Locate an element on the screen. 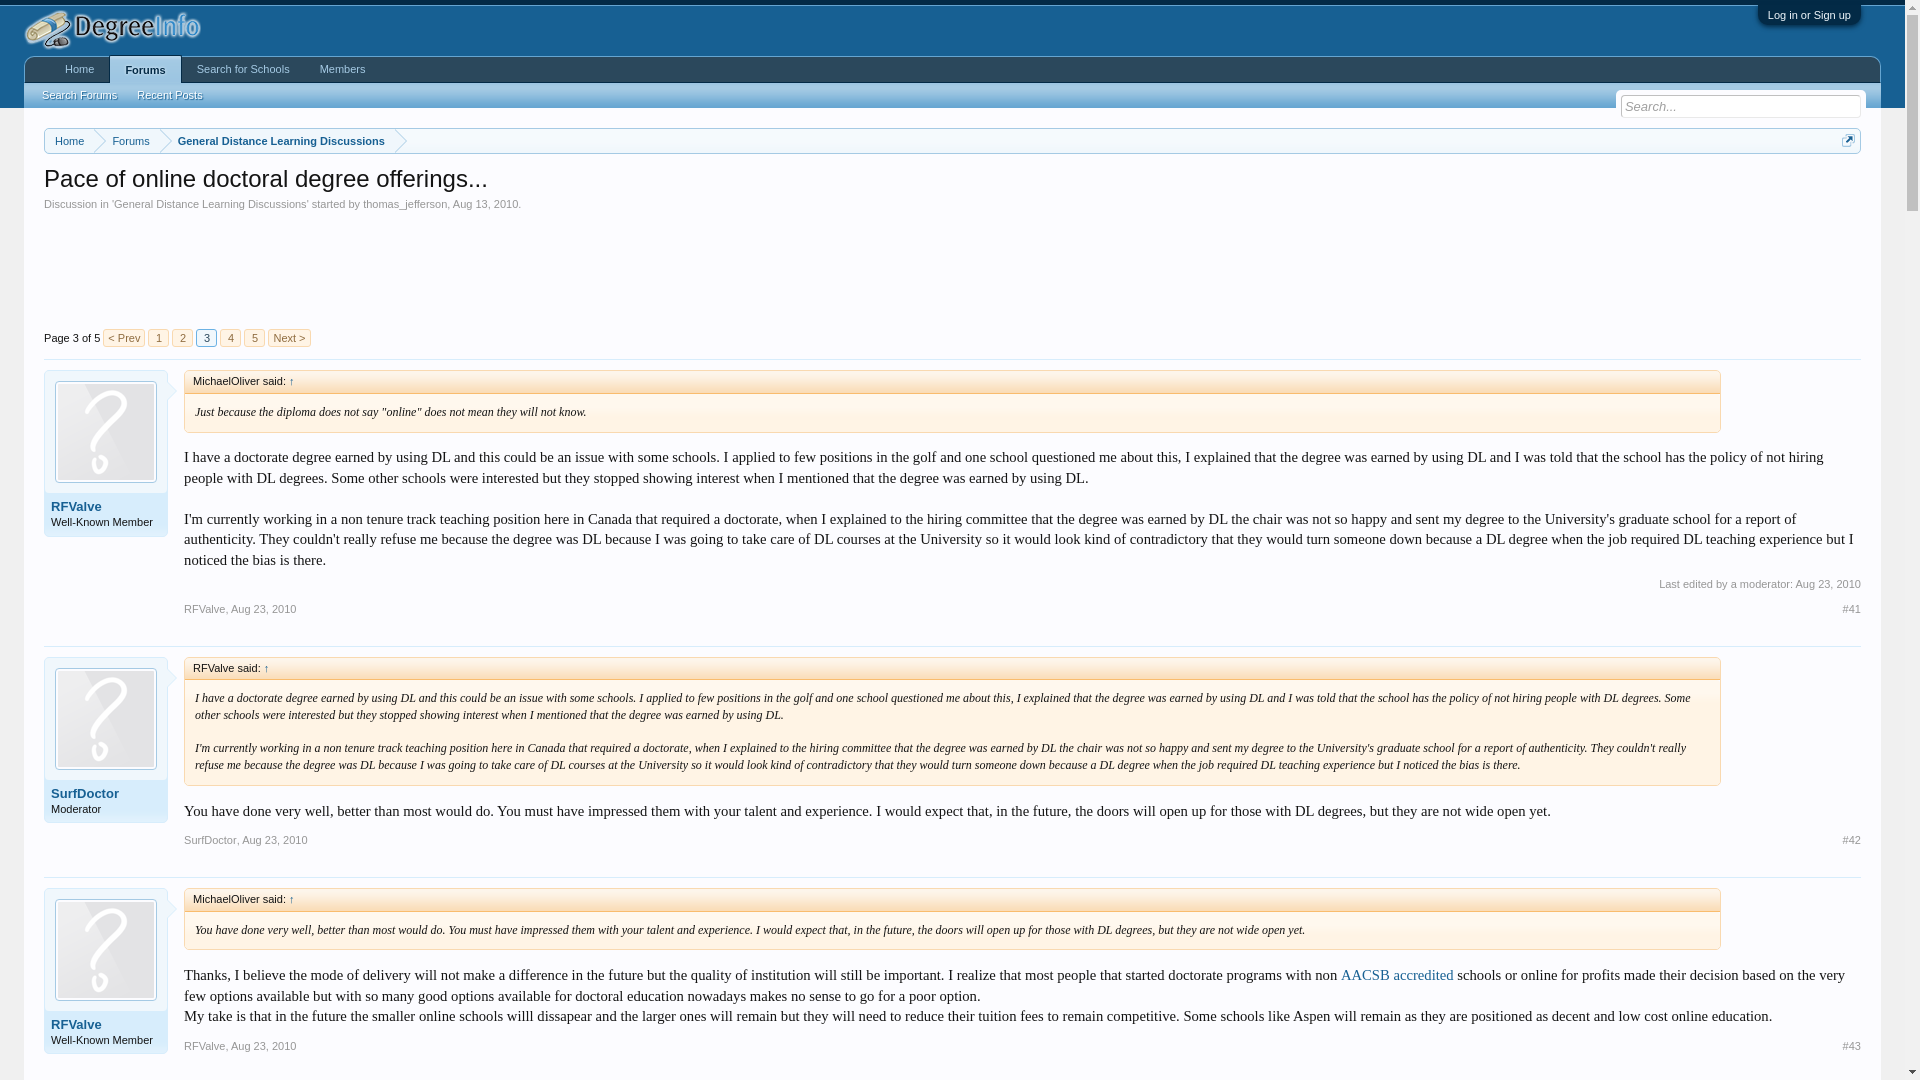  SurfDoctor is located at coordinates (106, 794).